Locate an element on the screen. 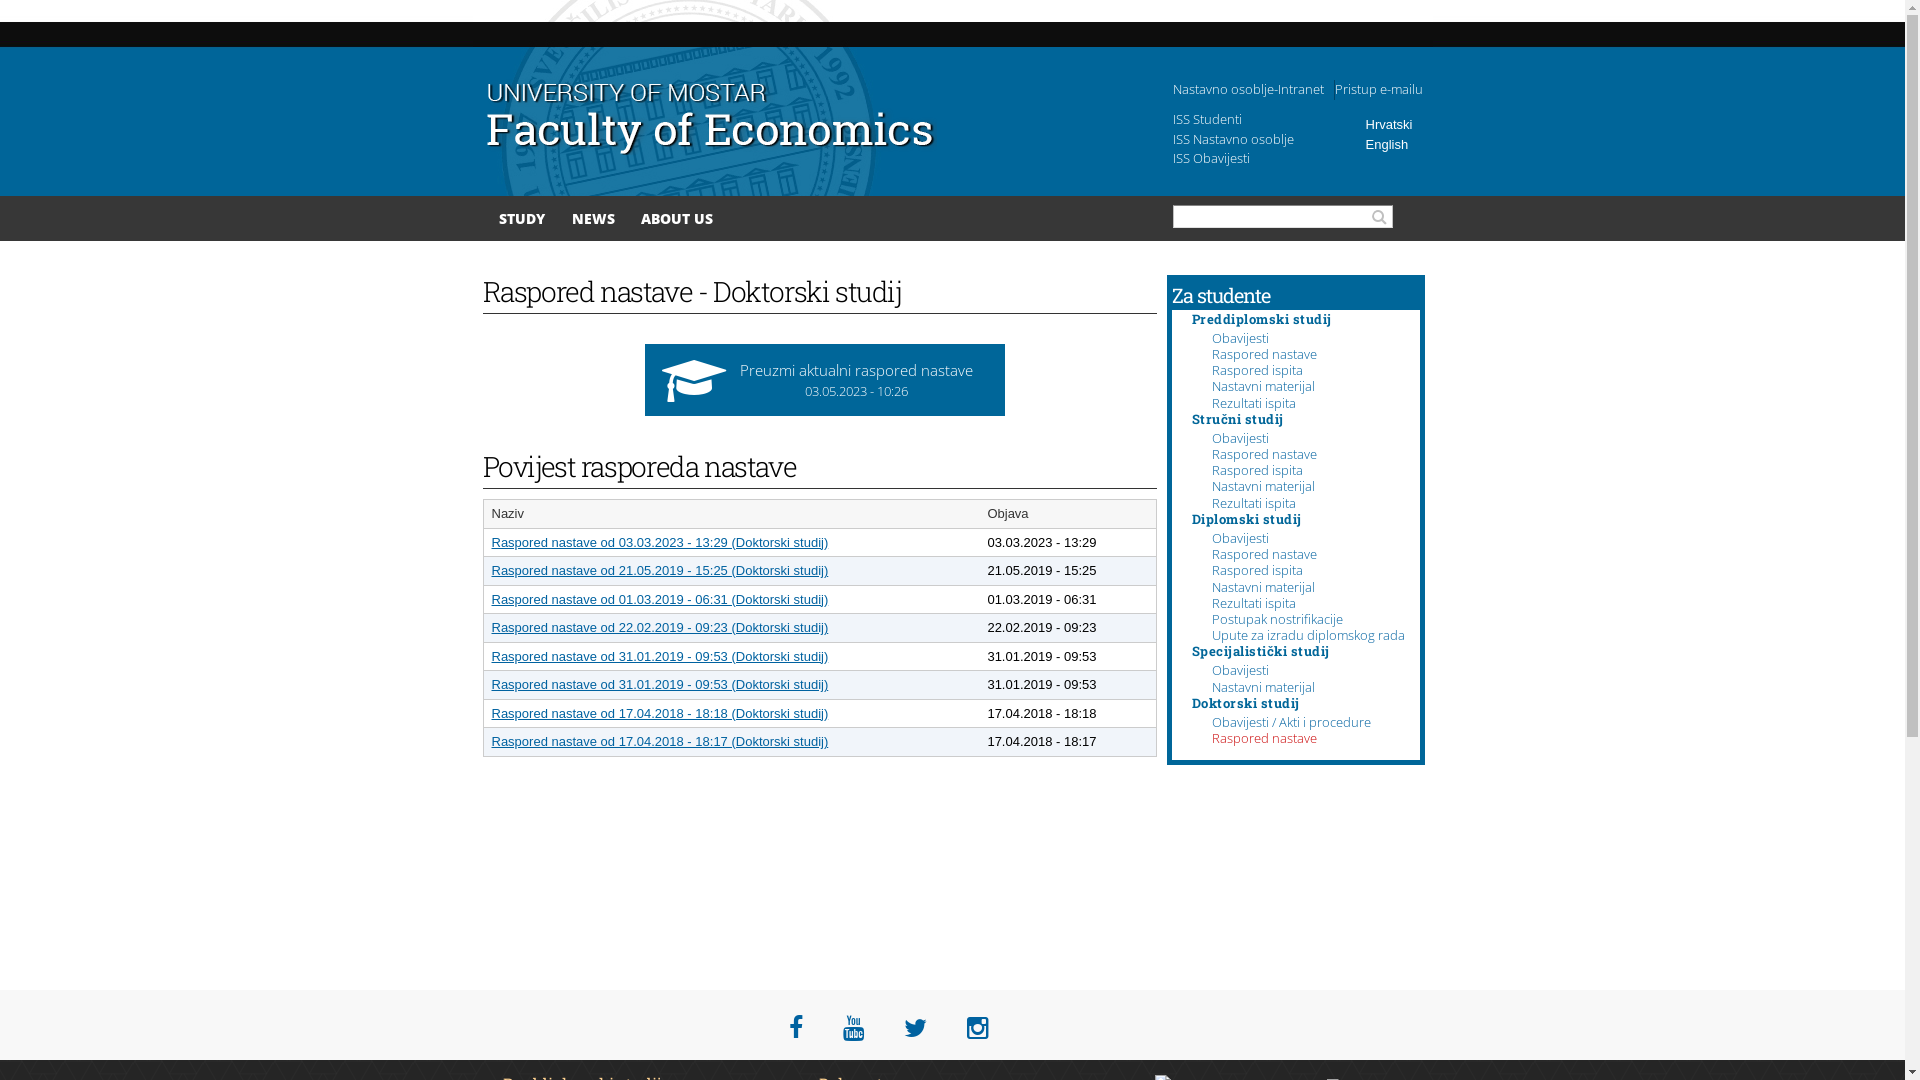  ISS Obavijesti is located at coordinates (1210, 158).